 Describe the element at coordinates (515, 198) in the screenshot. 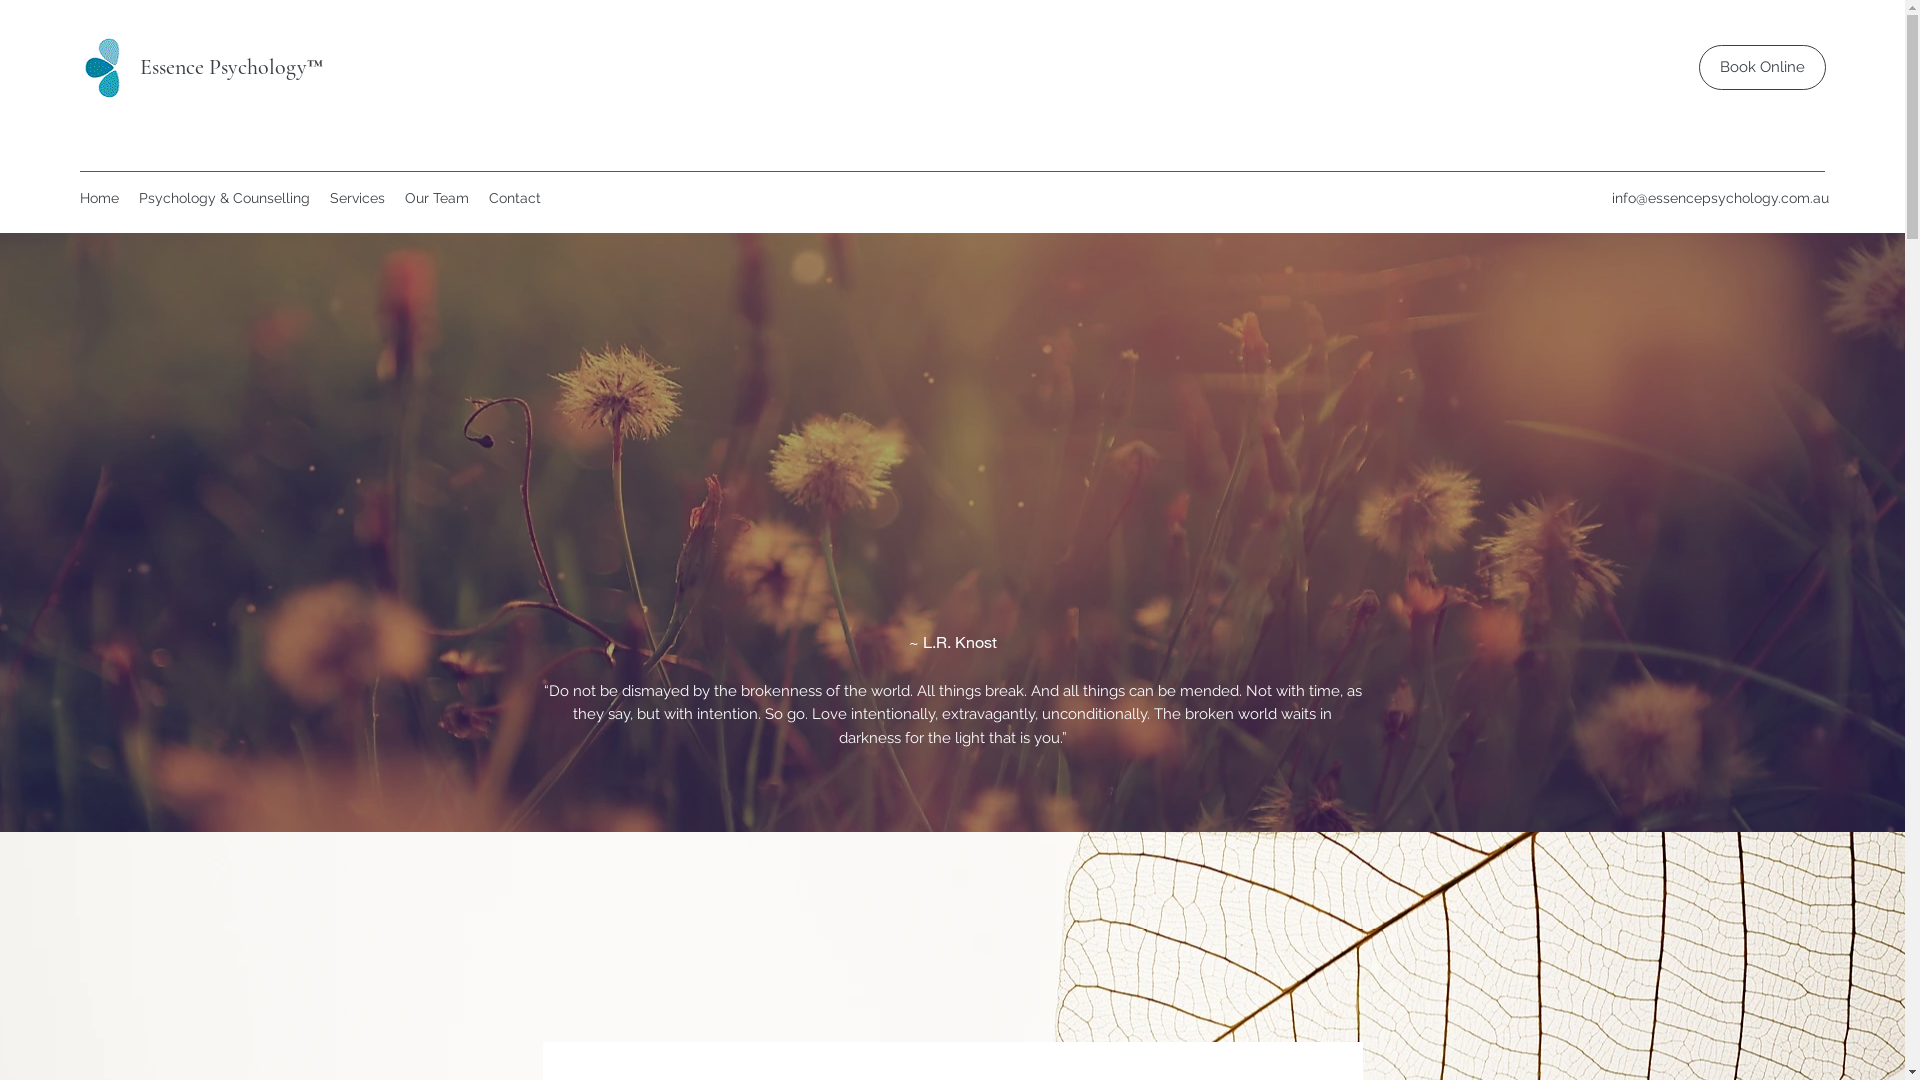

I see `Contact` at that location.